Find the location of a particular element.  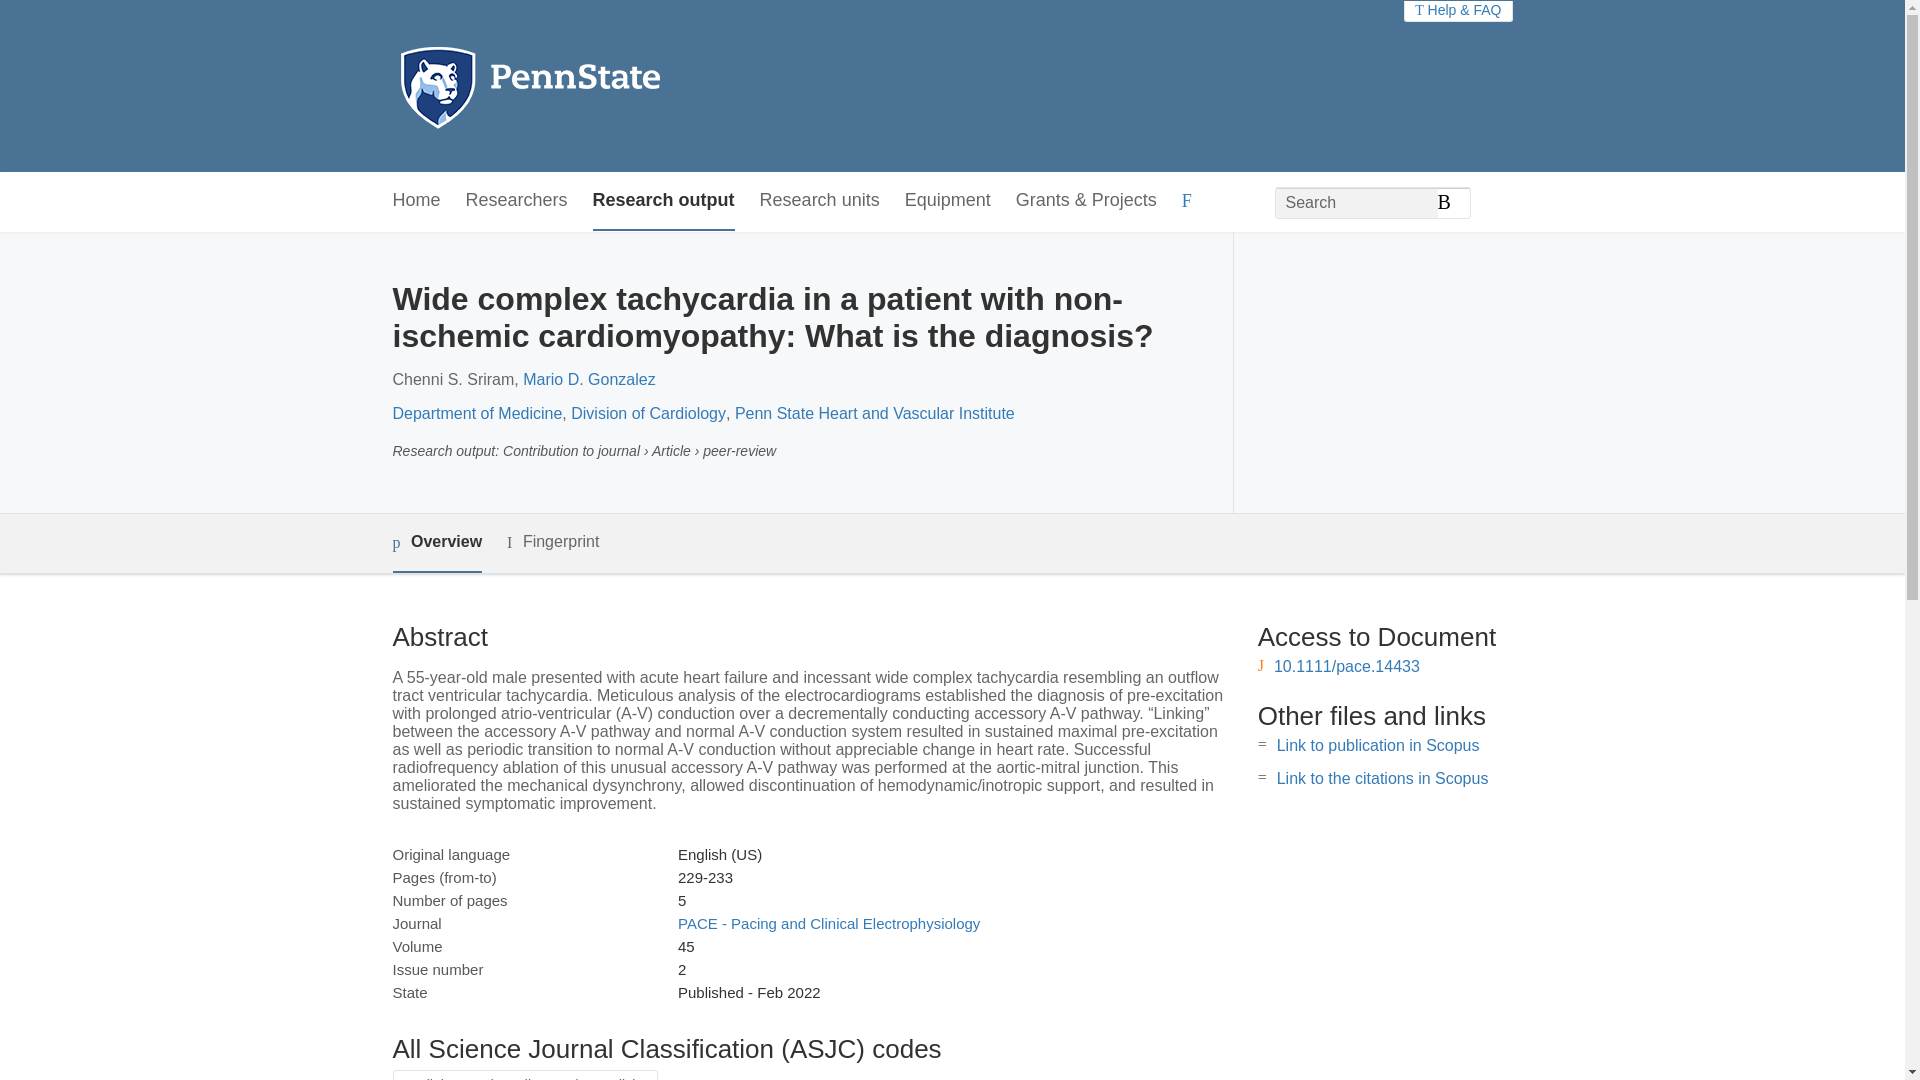

Penn State Home is located at coordinates (616, 86).